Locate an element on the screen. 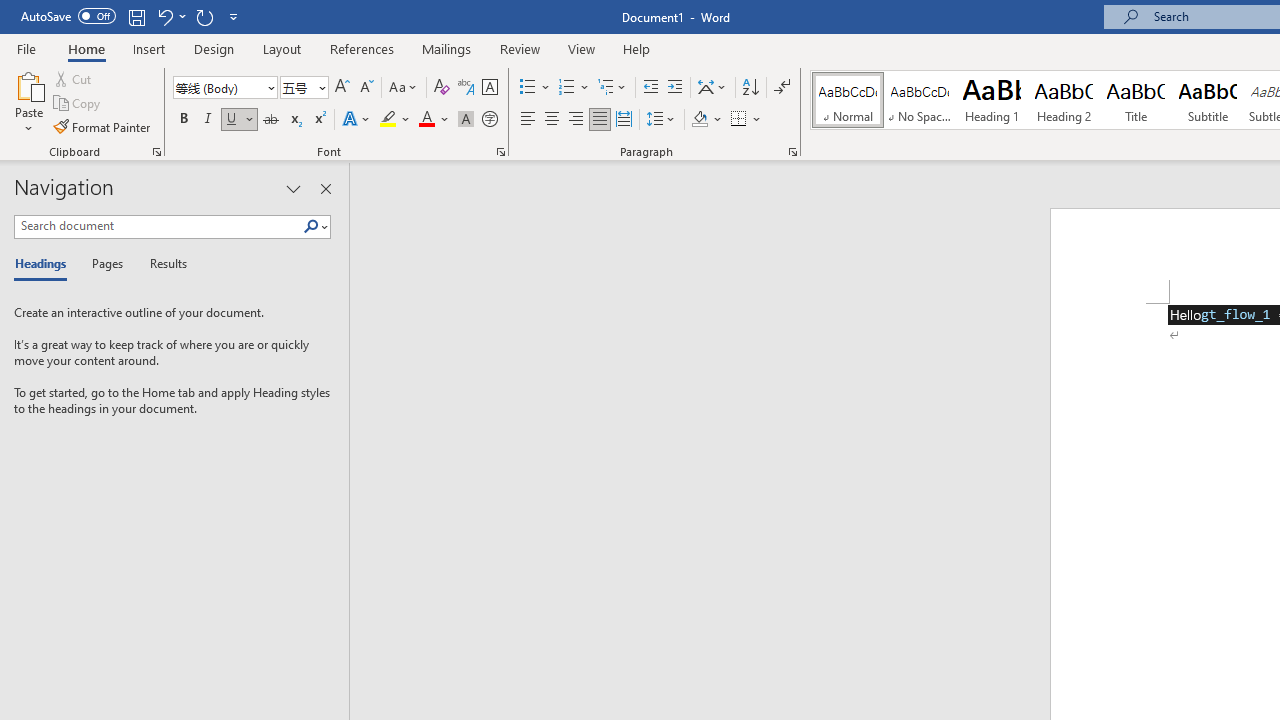 The width and height of the screenshot is (1280, 720). Italic is located at coordinates (208, 120).